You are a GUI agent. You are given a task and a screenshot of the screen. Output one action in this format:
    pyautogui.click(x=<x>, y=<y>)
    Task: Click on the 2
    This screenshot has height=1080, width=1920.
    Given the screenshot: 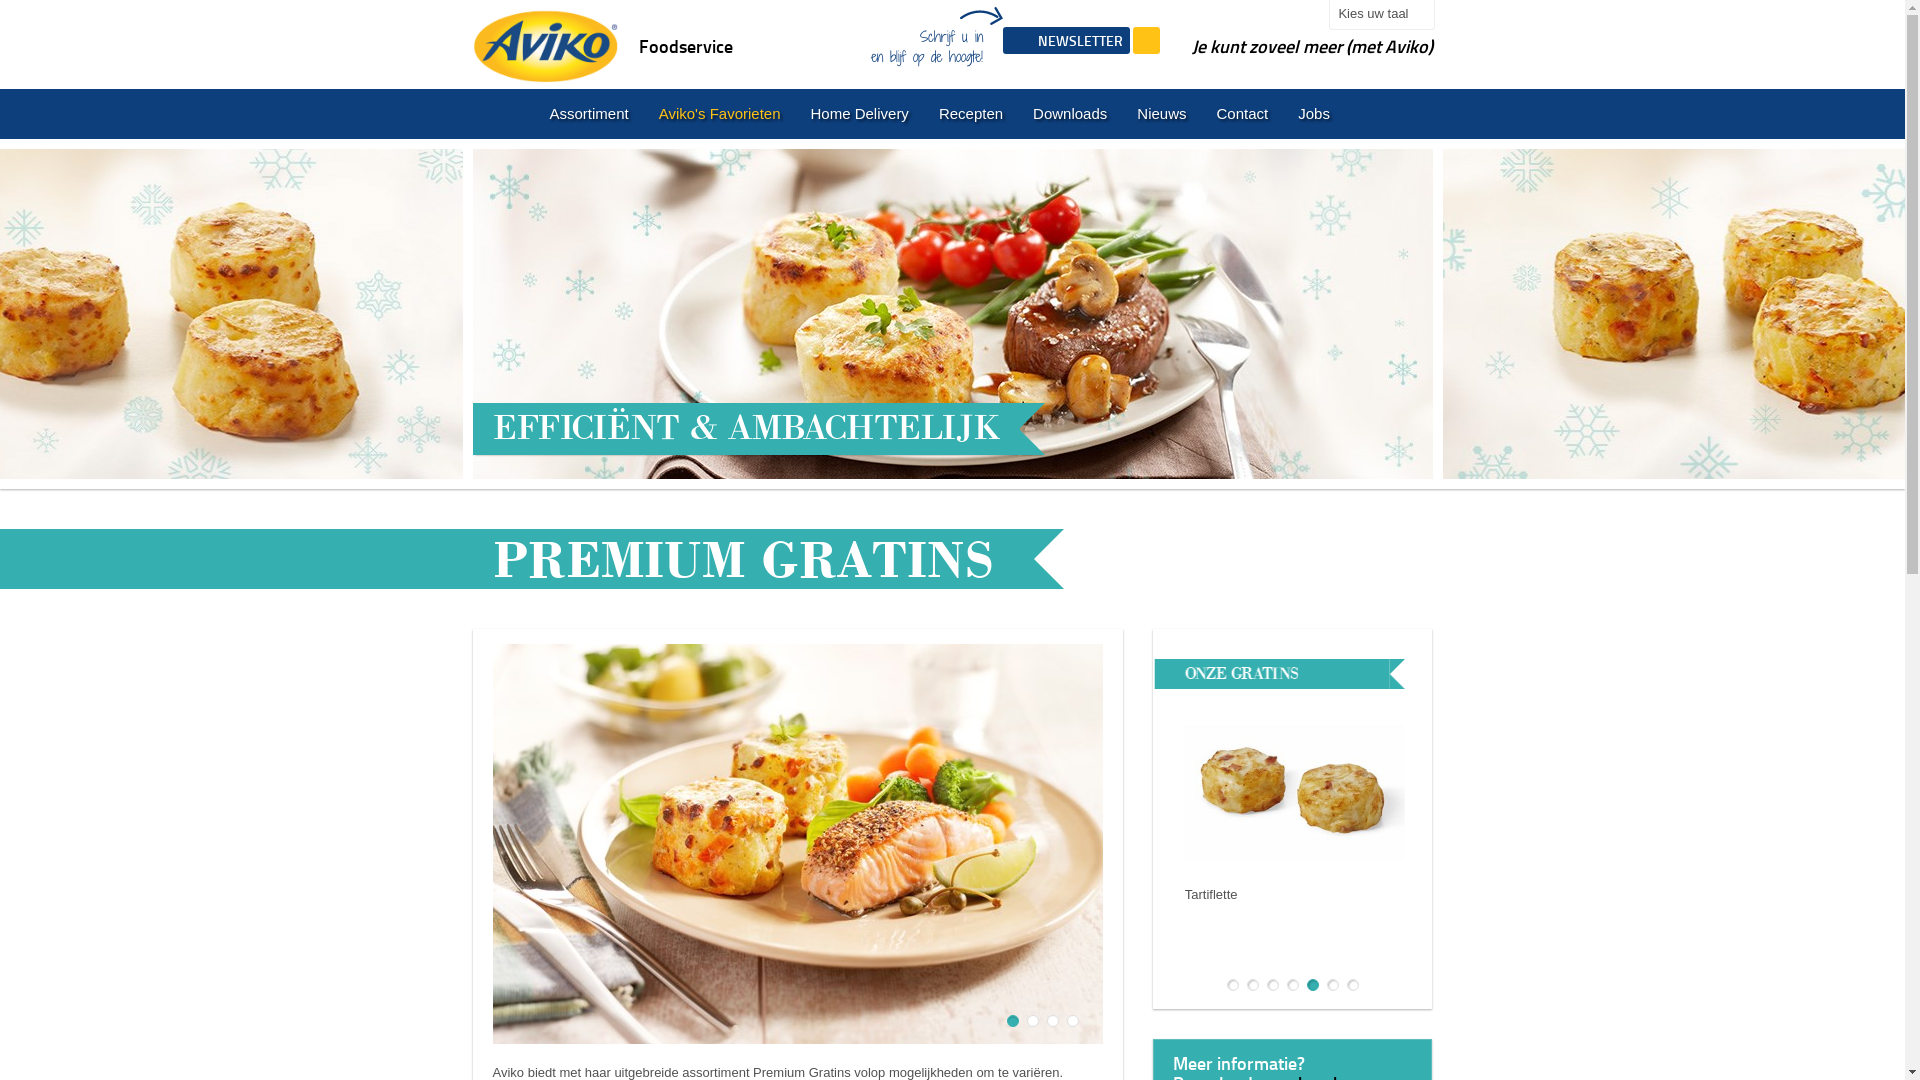 What is the action you would take?
    pyautogui.click(x=1033, y=1021)
    